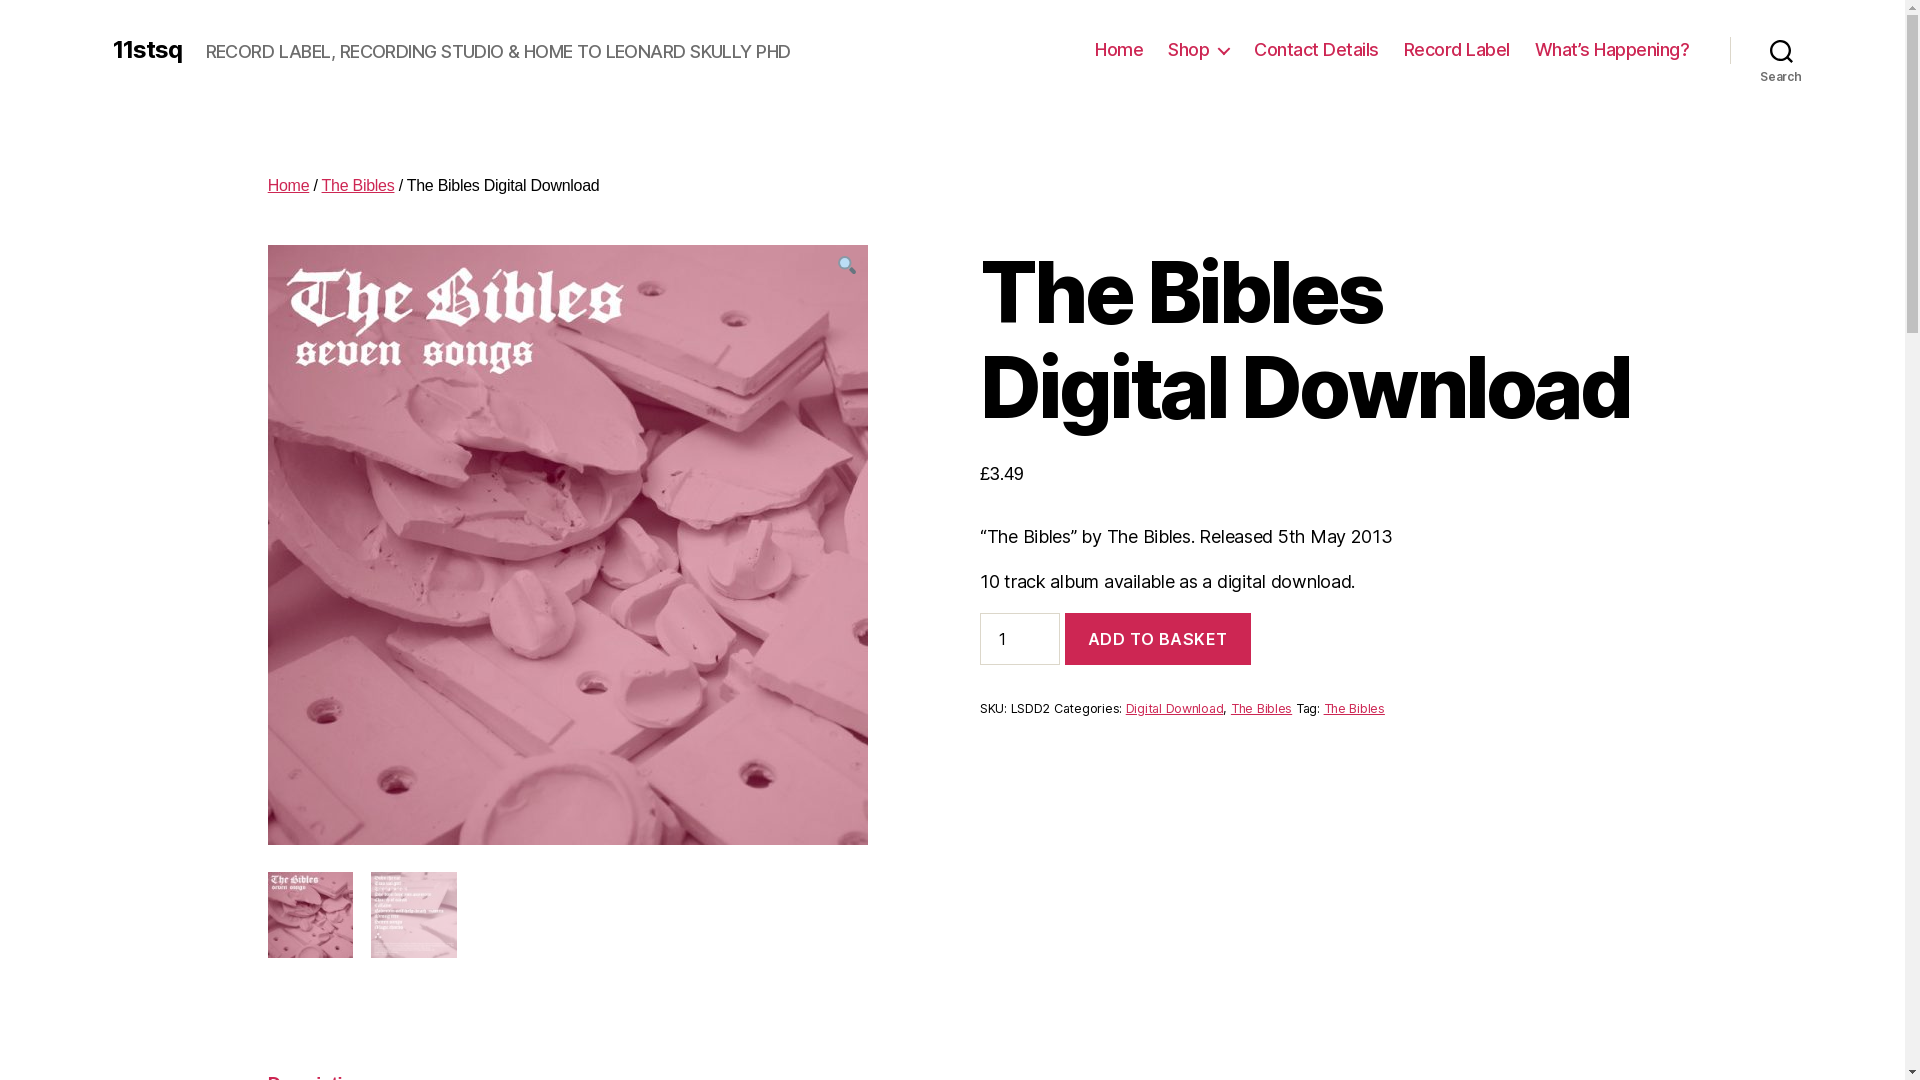 The height and width of the screenshot is (1080, 1920). I want to click on Contact Details, so click(1316, 50).